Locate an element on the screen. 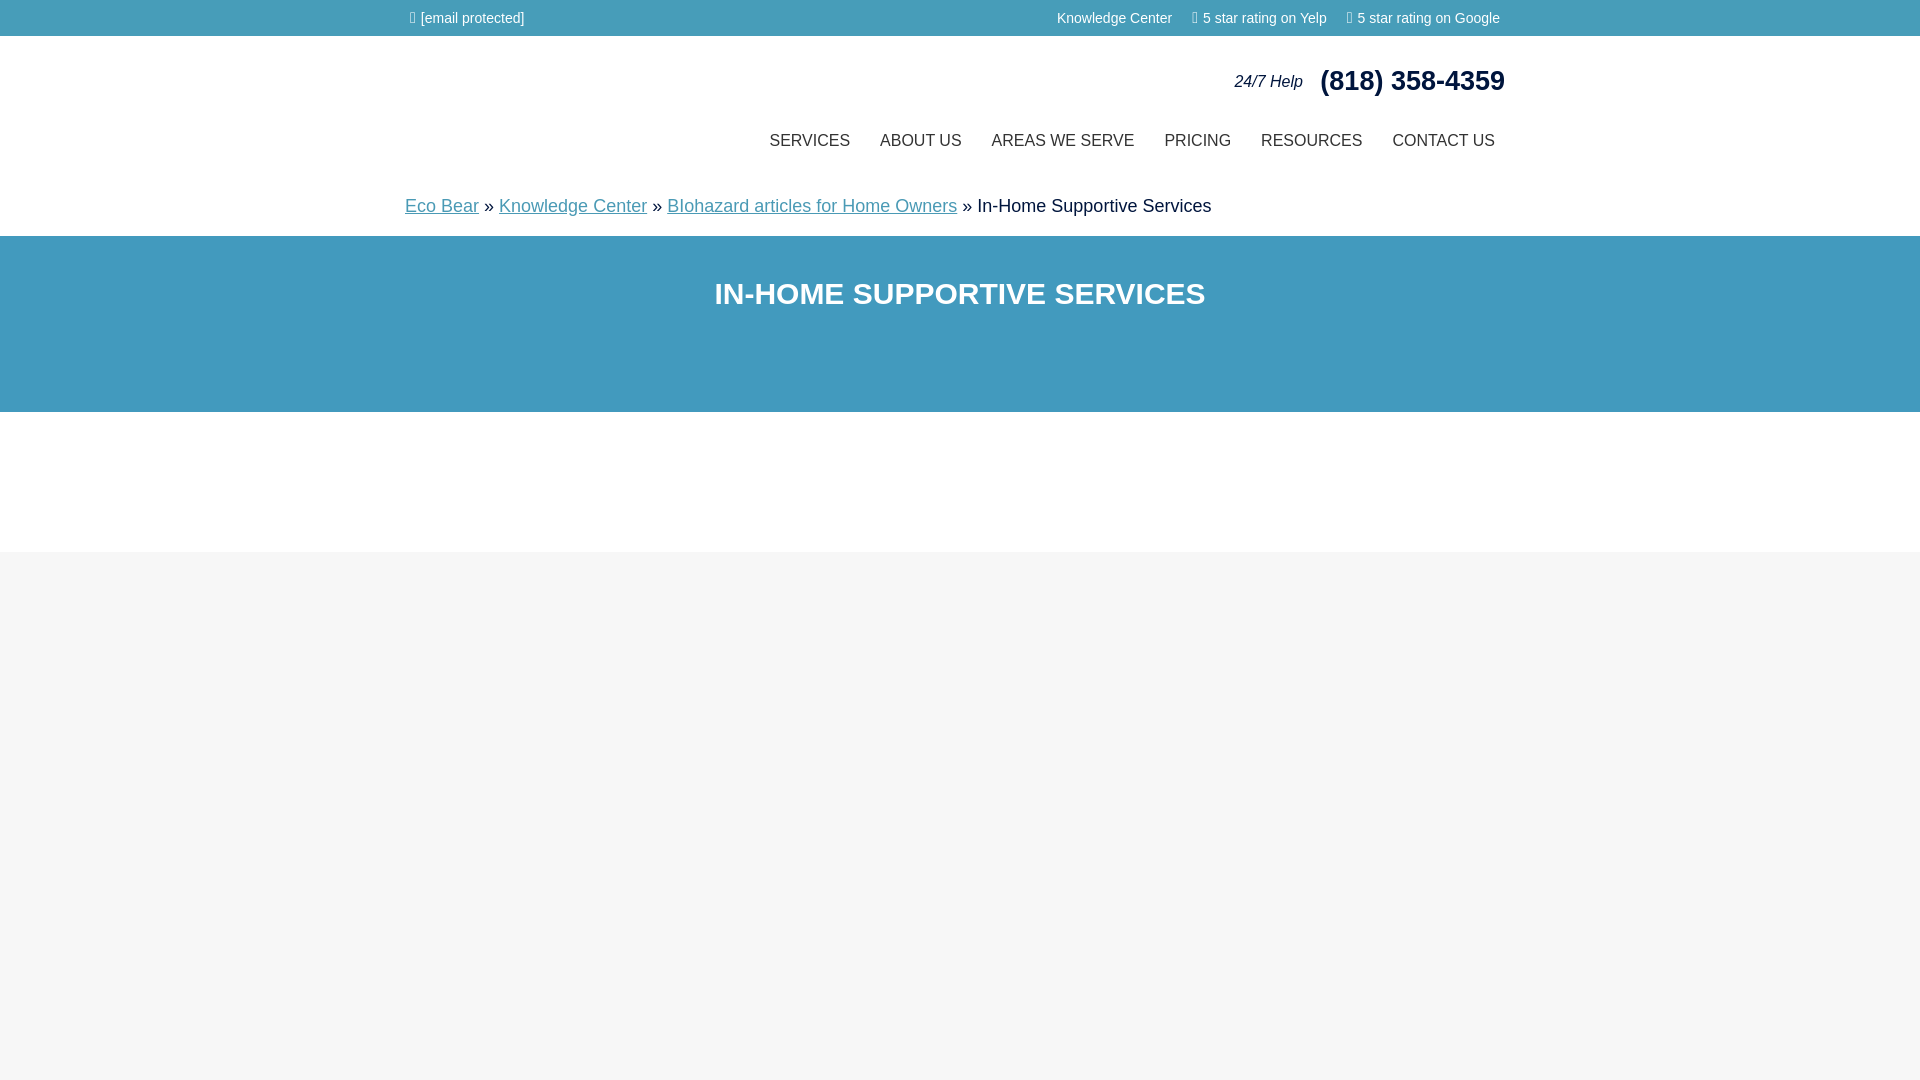  5 star rating on Google is located at coordinates (1428, 18).